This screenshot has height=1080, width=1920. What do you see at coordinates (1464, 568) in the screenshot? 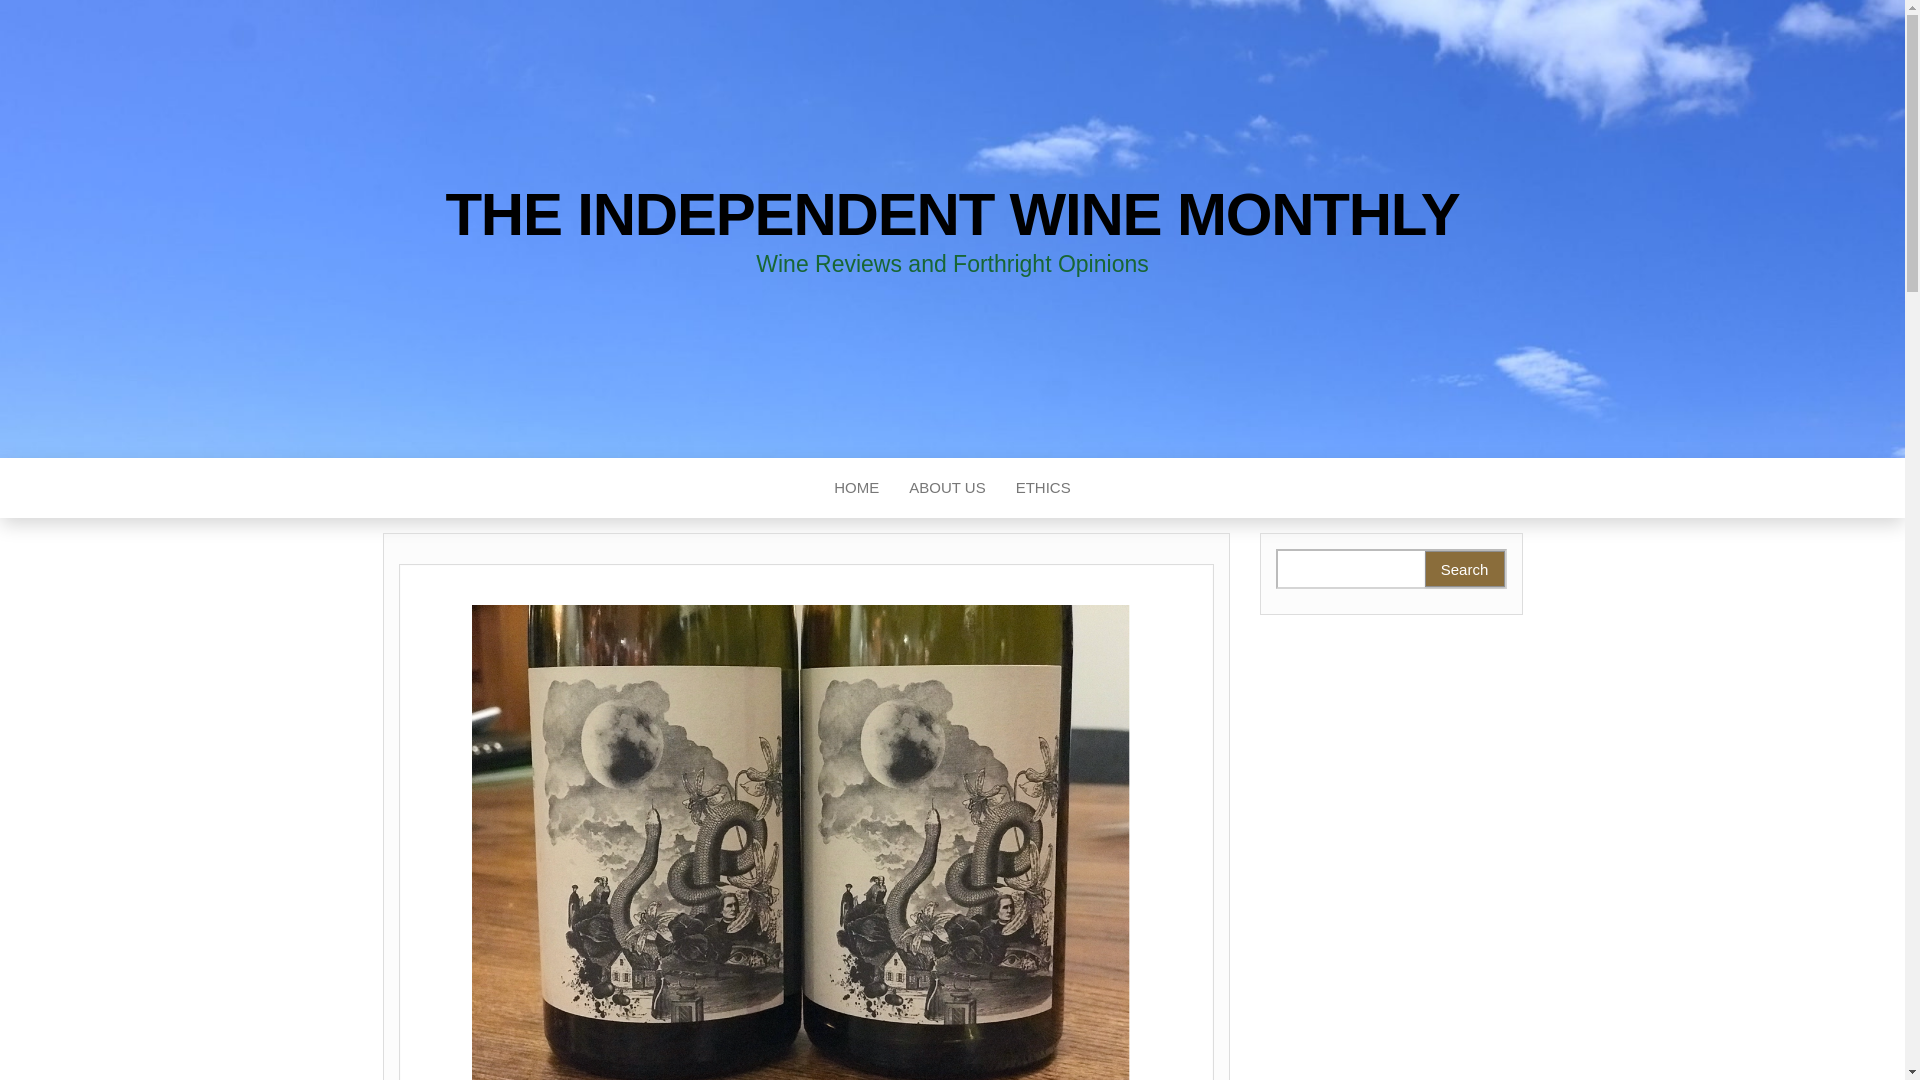
I see `Search` at bounding box center [1464, 568].